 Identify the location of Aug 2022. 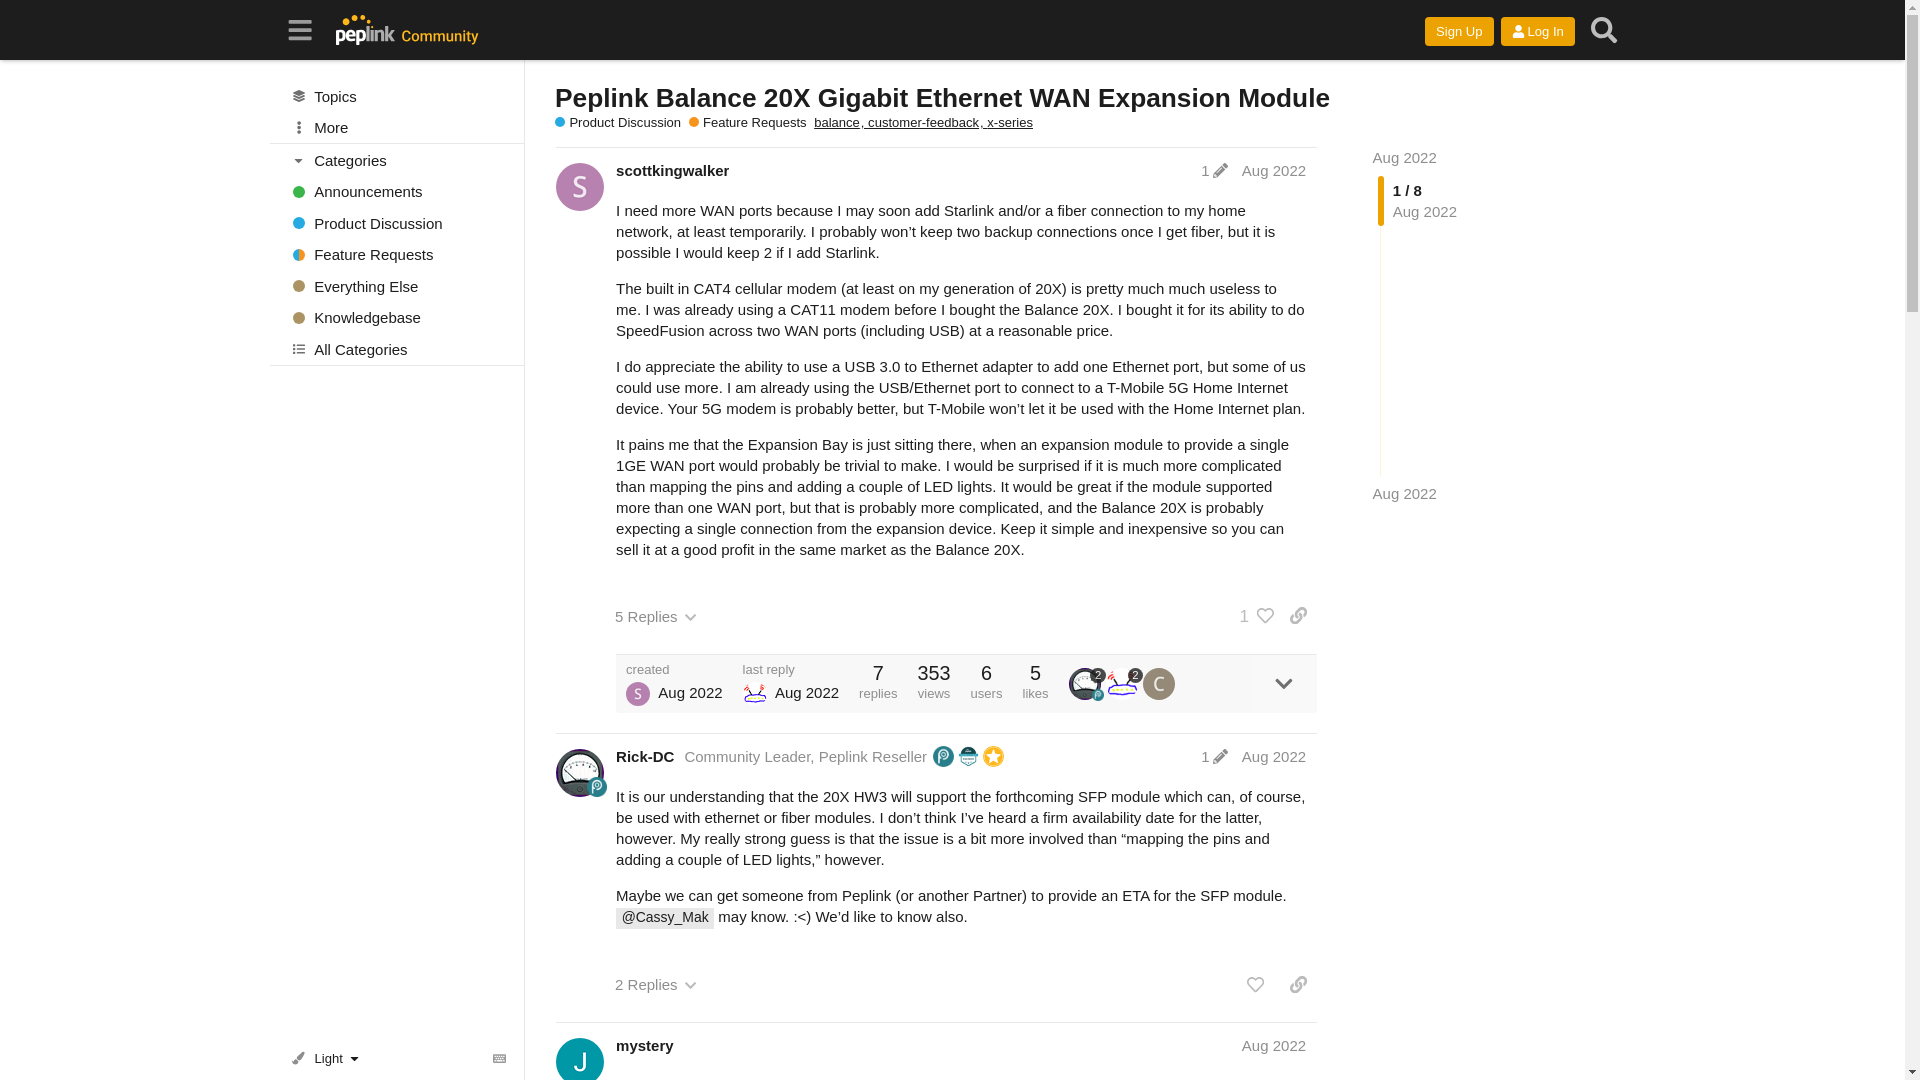
(1404, 158).